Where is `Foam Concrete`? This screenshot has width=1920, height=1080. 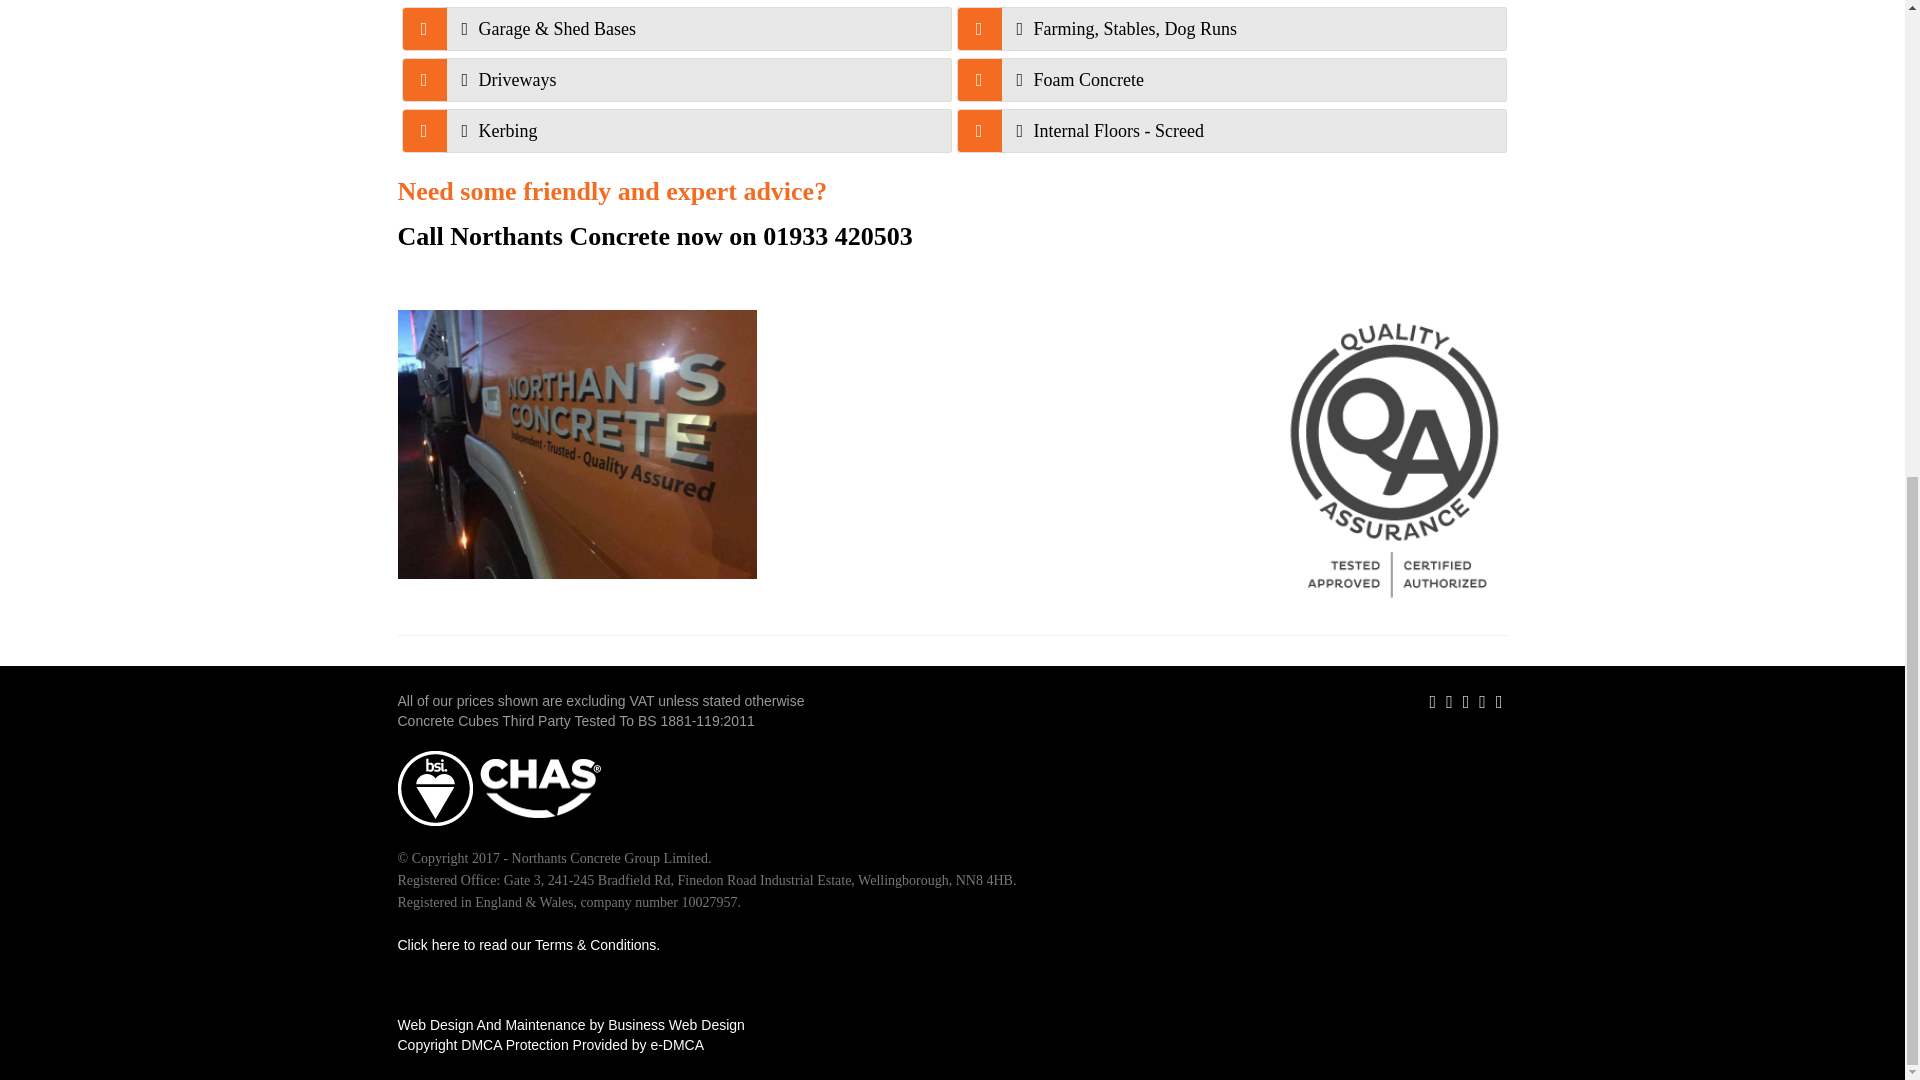
Foam Concrete is located at coordinates (1252, 80).